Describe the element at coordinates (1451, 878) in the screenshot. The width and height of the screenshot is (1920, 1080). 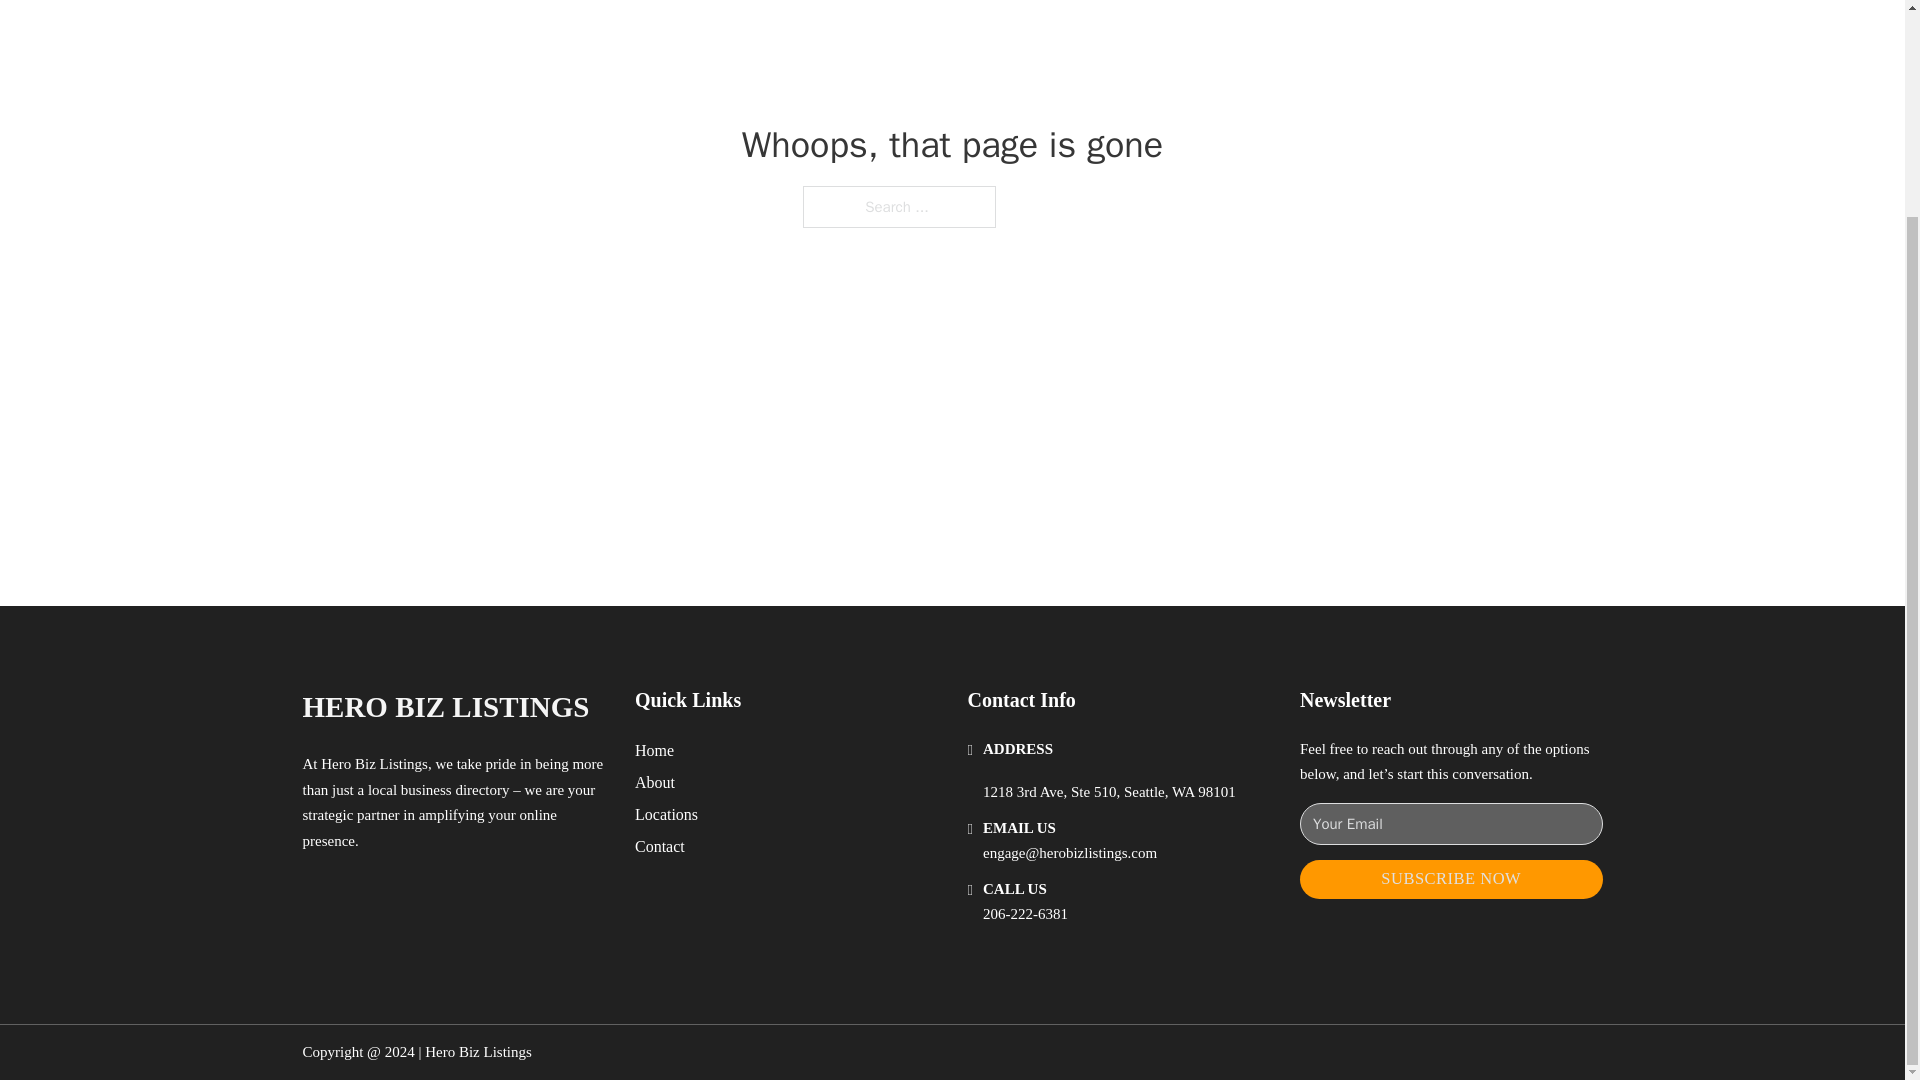
I see `SUBSCRIBE NOW` at that location.